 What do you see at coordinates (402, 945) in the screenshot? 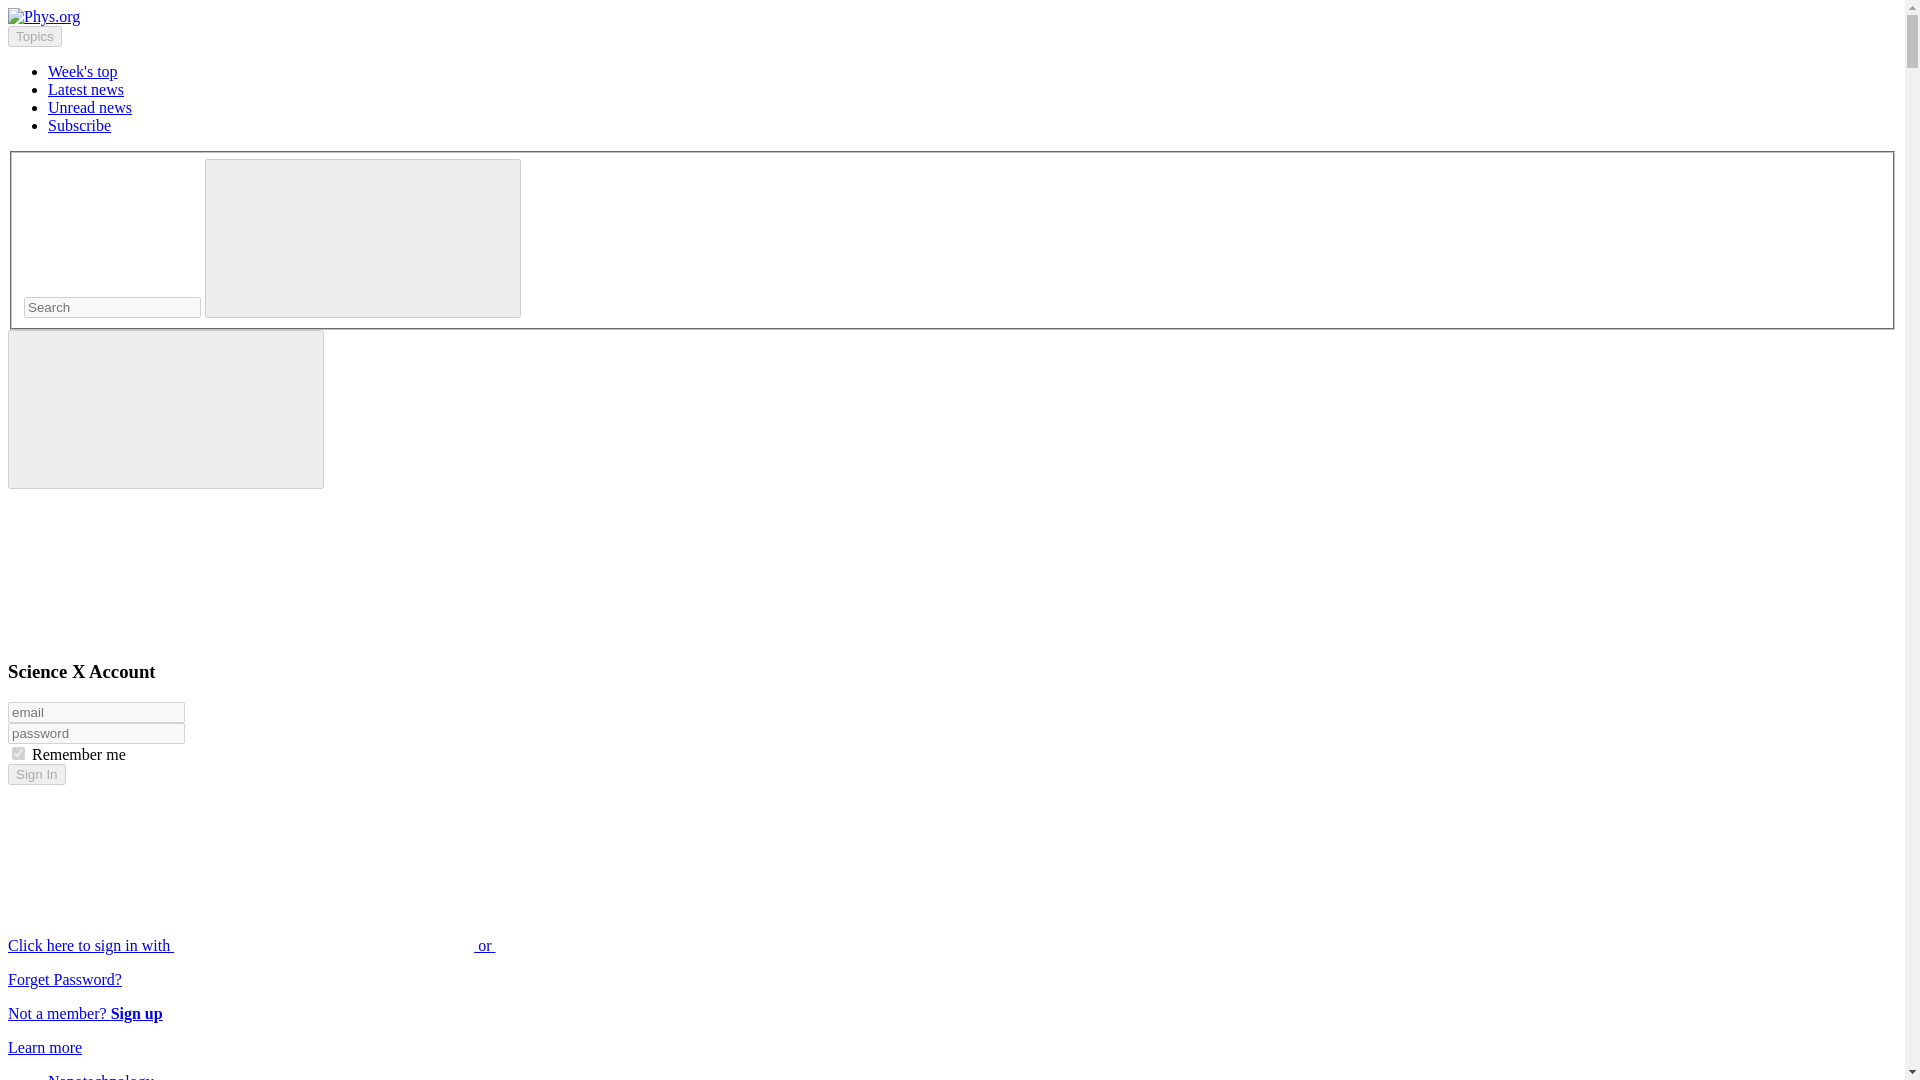
I see `Click here to sign in with or` at bounding box center [402, 945].